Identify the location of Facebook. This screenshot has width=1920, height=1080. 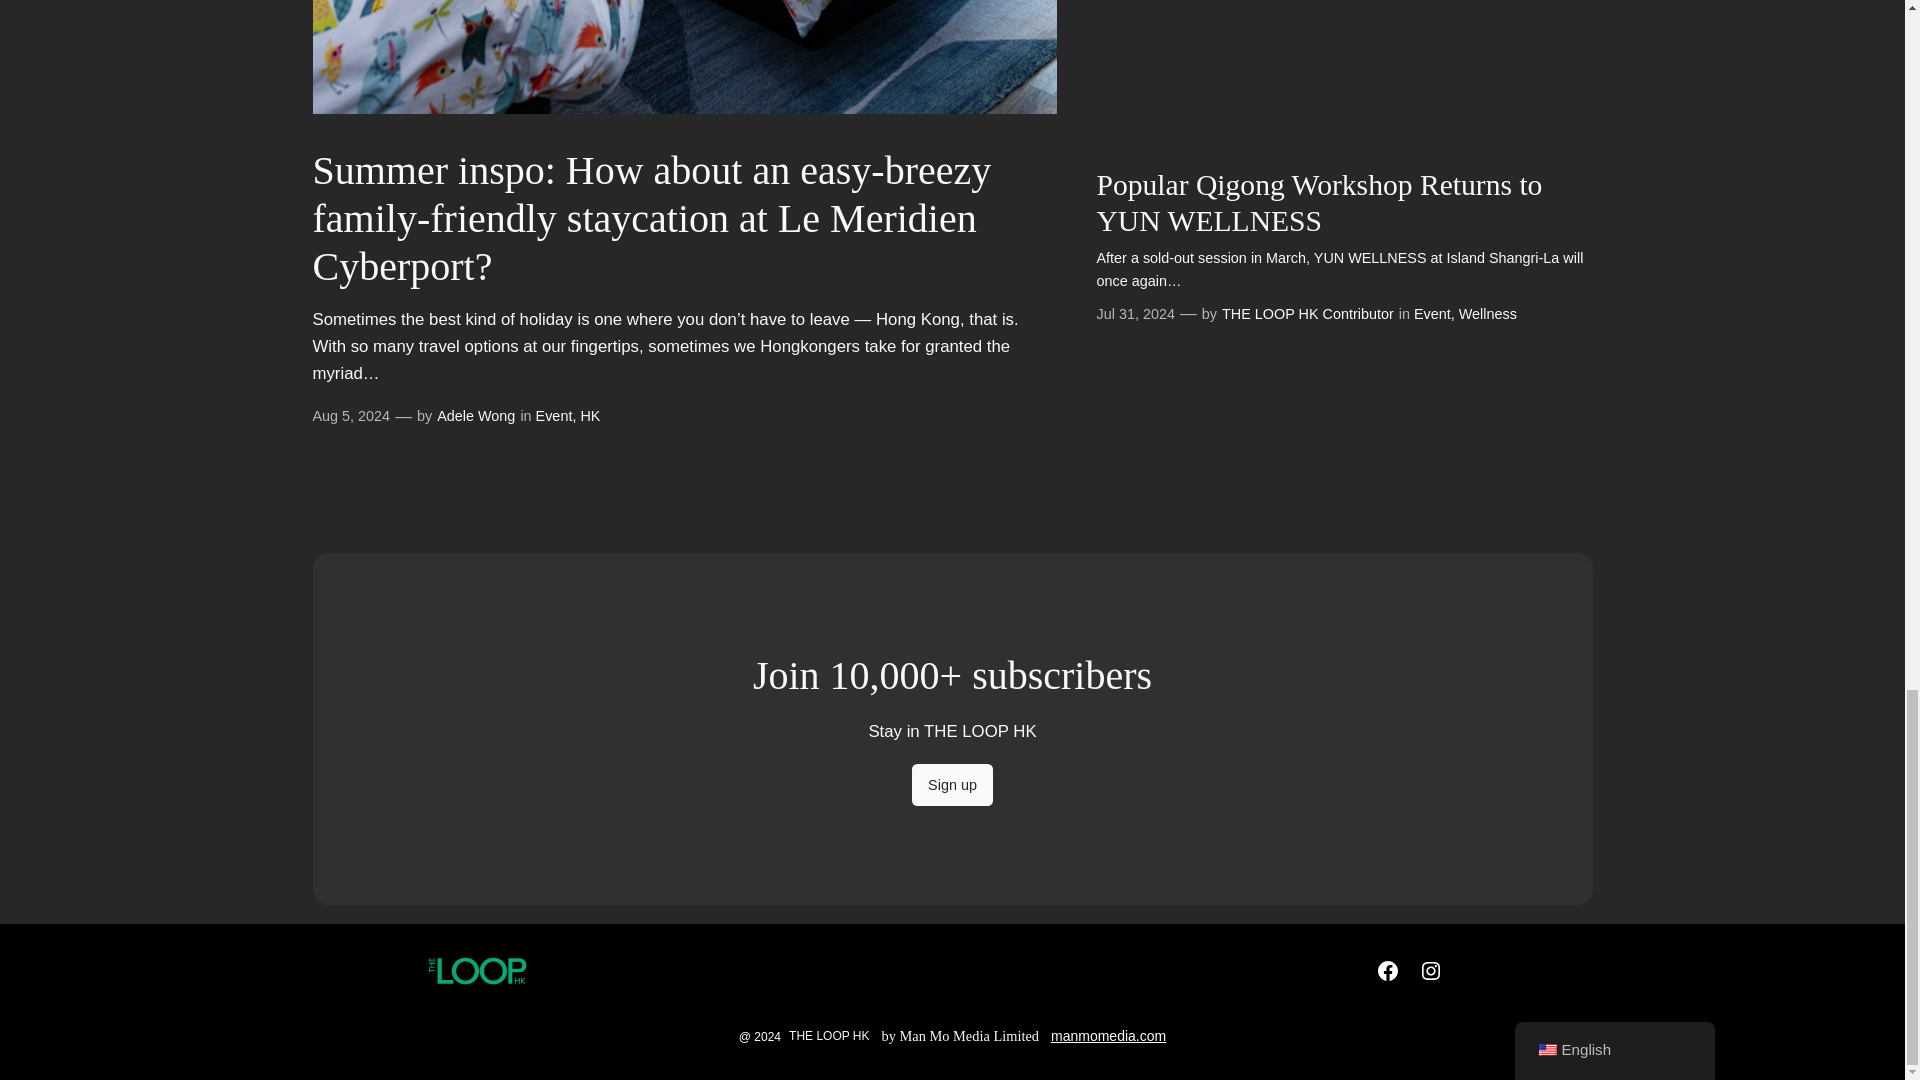
(1388, 970).